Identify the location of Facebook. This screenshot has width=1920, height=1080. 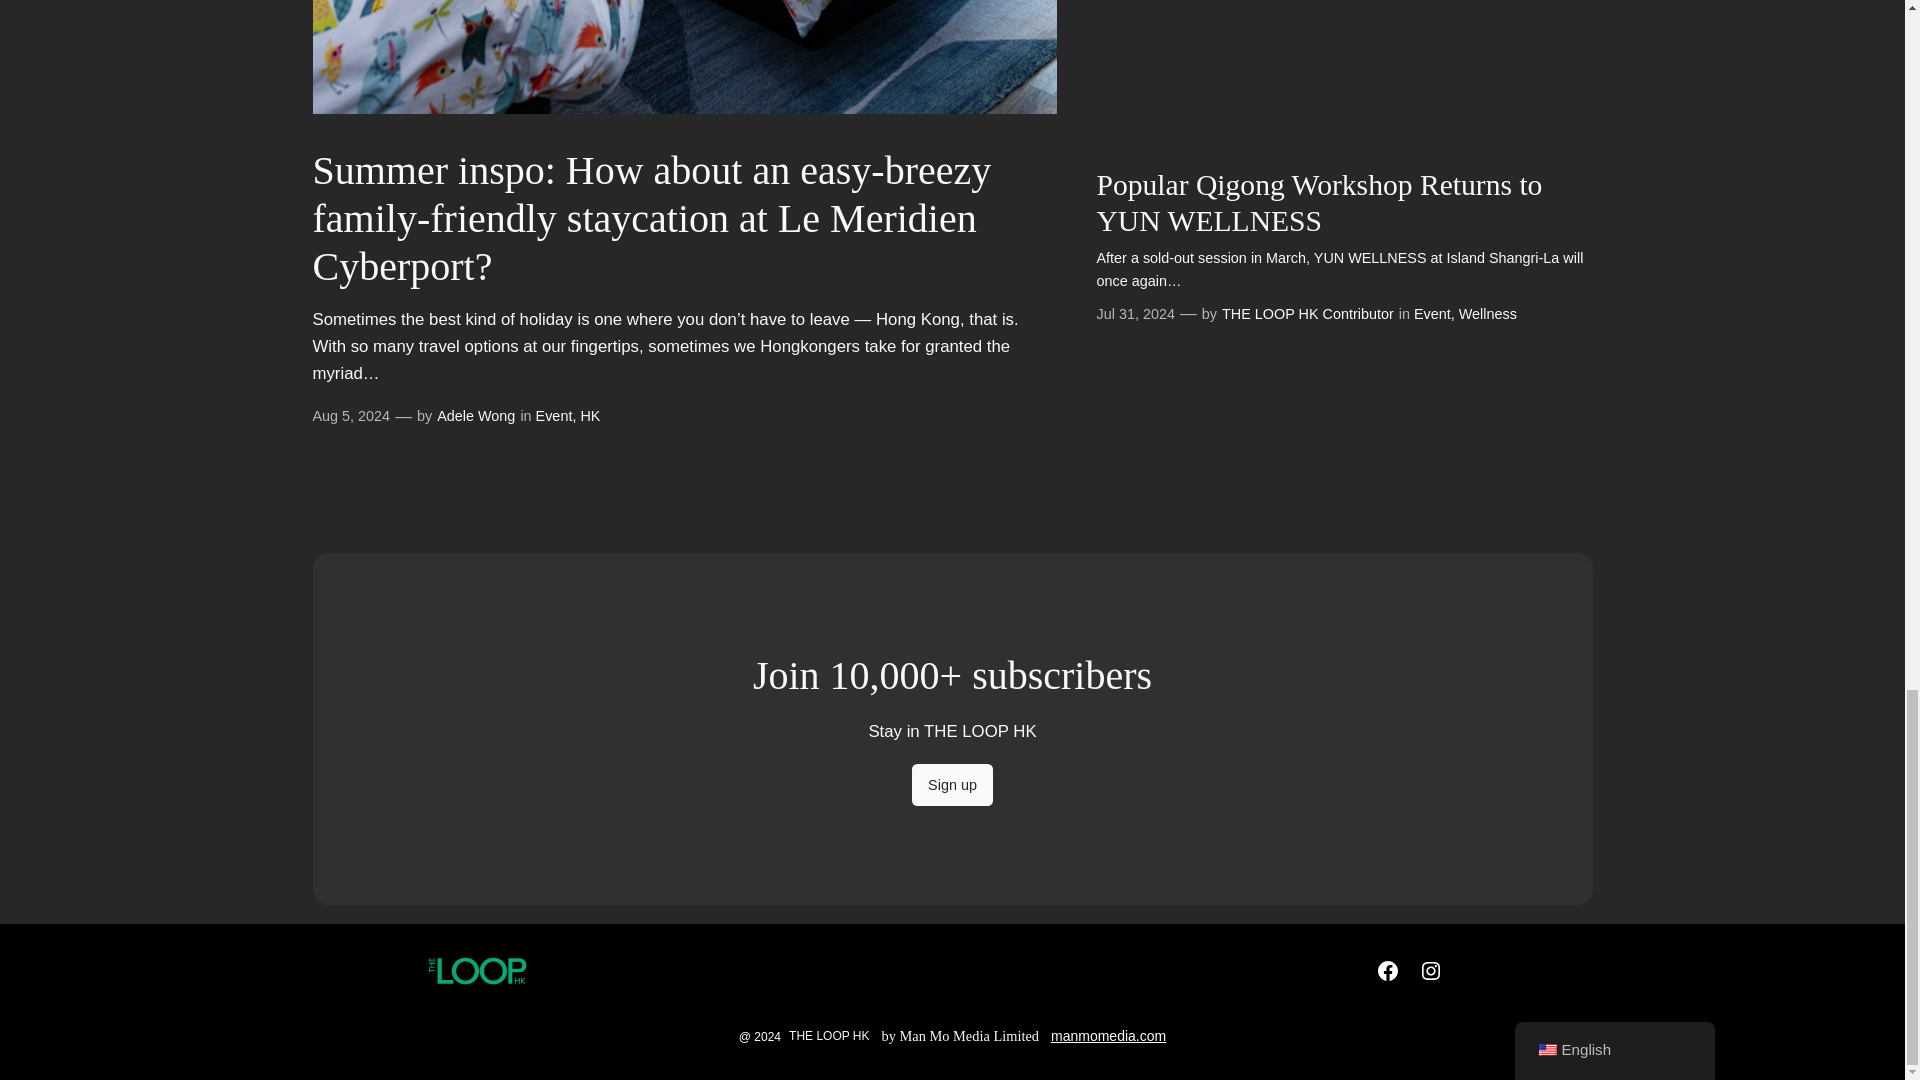
(1388, 970).